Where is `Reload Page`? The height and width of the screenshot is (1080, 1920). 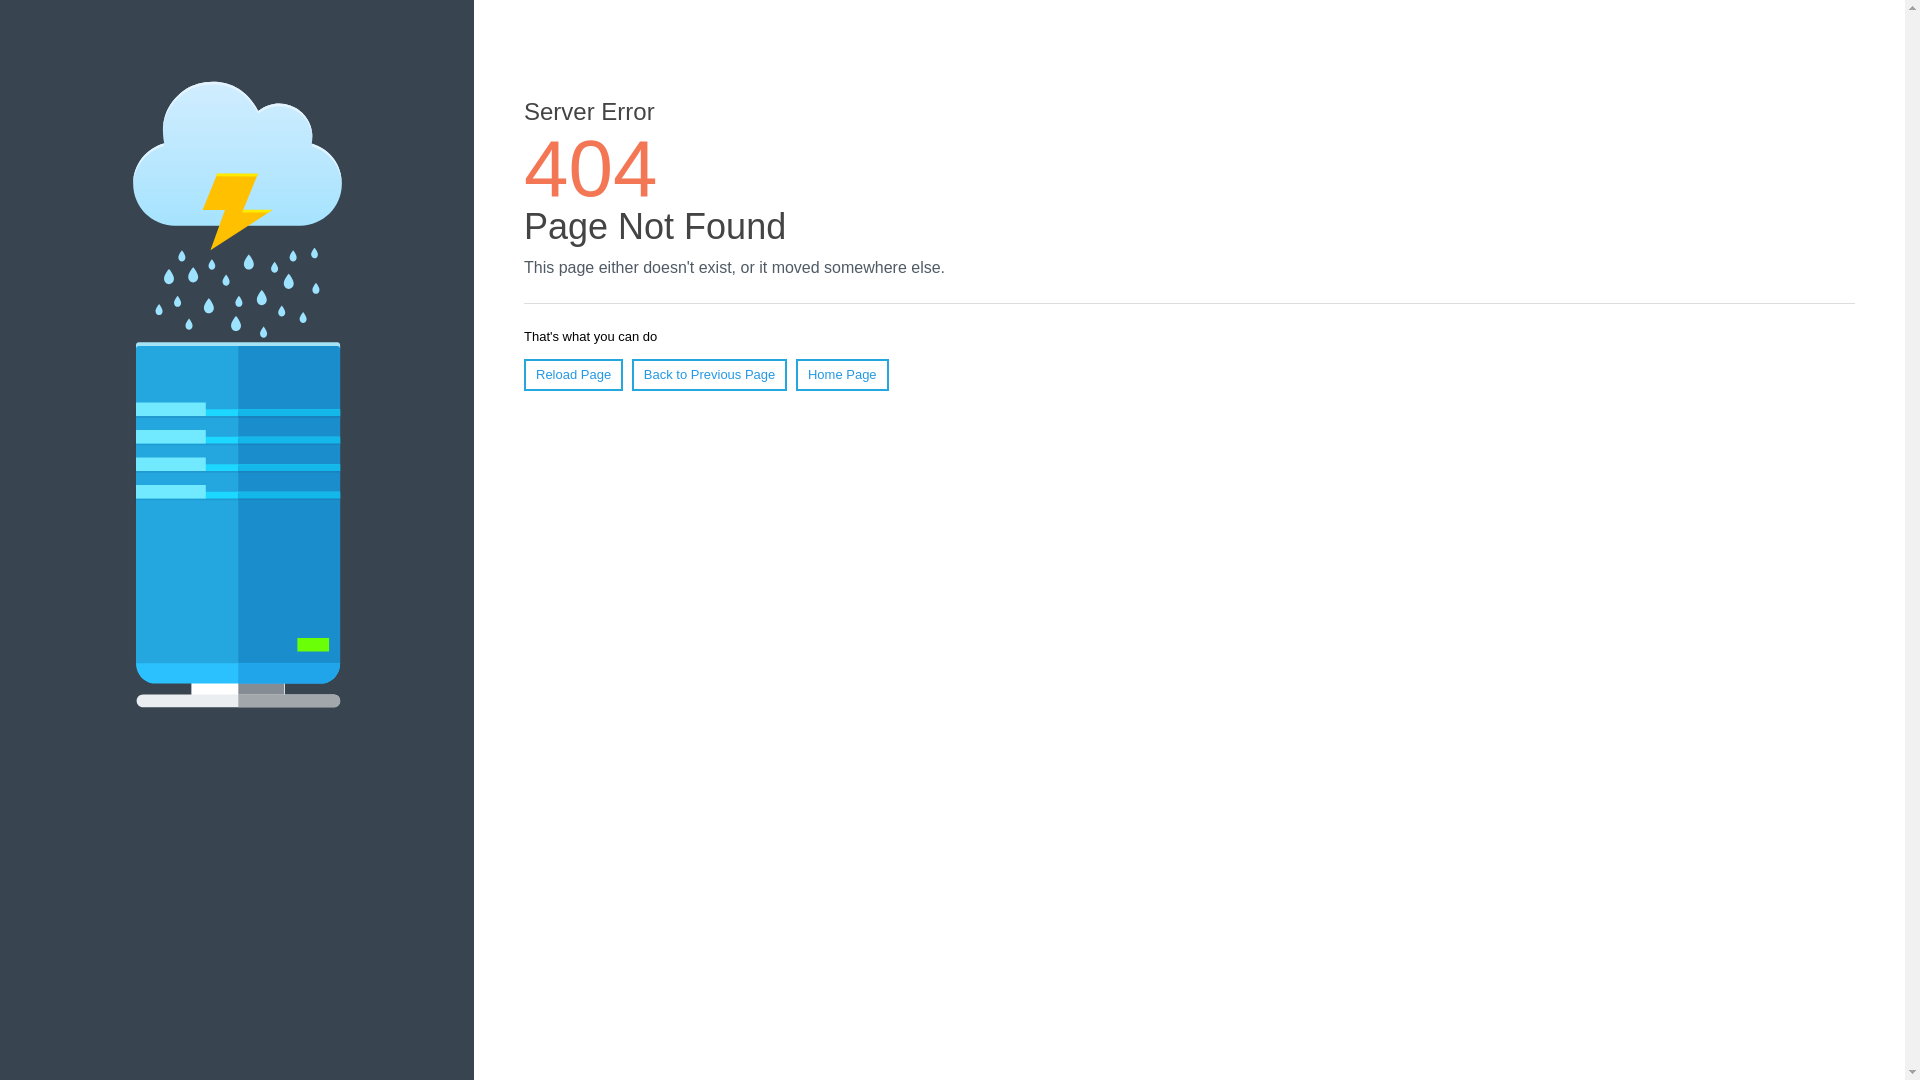
Reload Page is located at coordinates (574, 375).